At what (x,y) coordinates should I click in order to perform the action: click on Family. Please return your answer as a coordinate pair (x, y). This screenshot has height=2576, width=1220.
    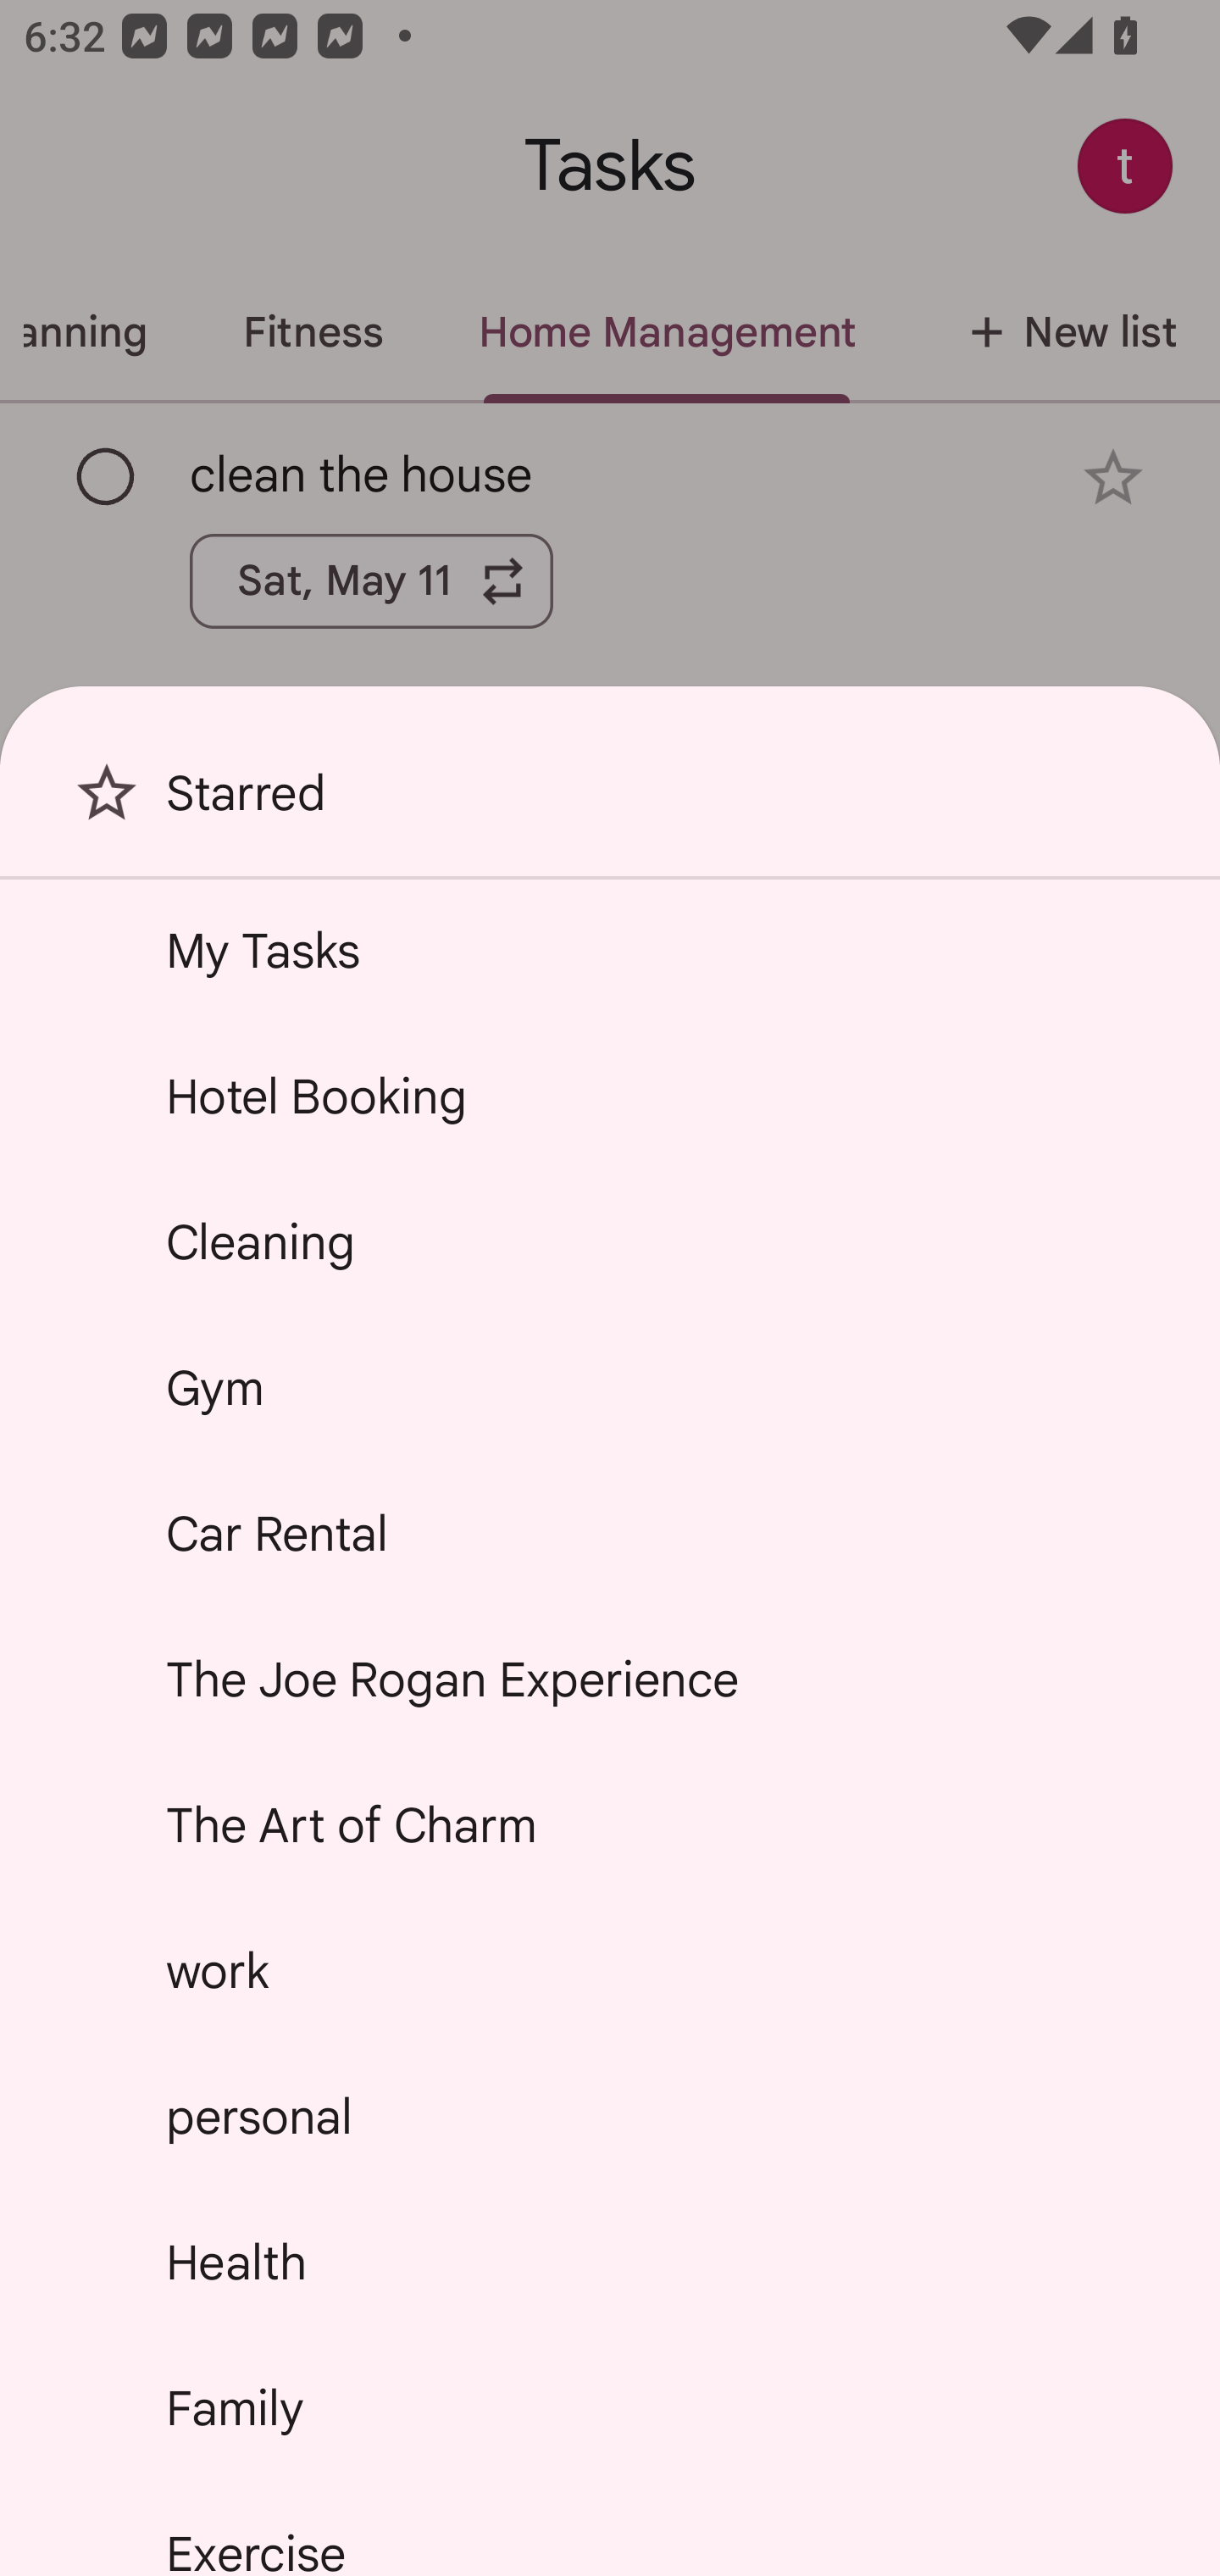
    Looking at the image, I should click on (610, 2407).